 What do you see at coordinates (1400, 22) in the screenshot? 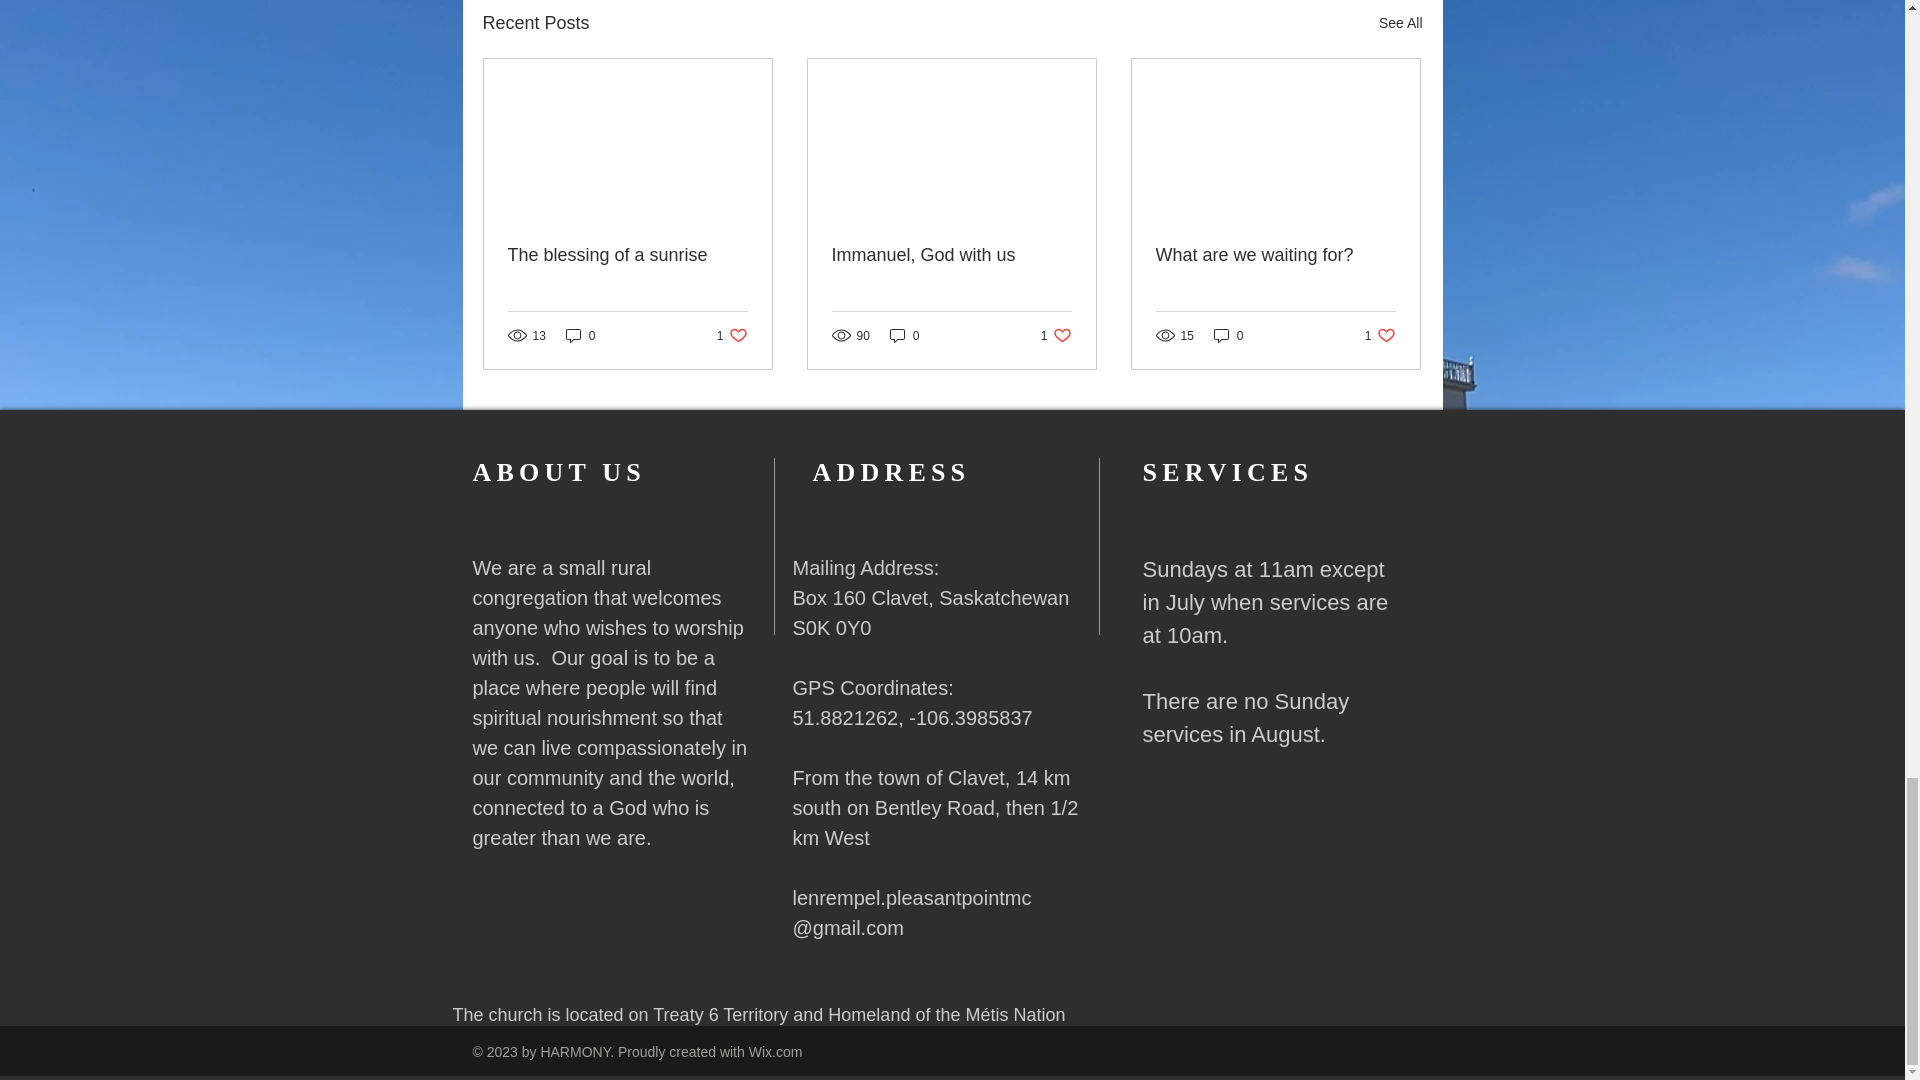
I see `See All` at bounding box center [1400, 22].